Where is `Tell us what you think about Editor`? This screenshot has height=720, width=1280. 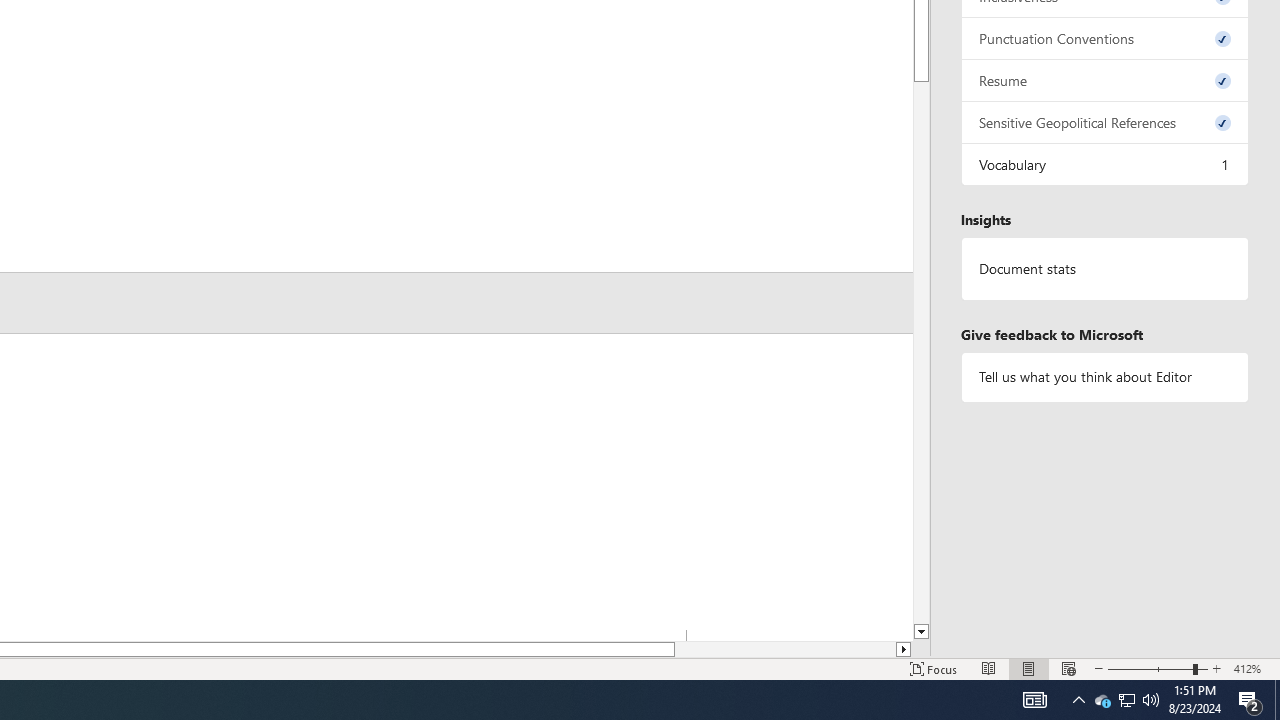
Tell us what you think about Editor is located at coordinates (1105, 376).